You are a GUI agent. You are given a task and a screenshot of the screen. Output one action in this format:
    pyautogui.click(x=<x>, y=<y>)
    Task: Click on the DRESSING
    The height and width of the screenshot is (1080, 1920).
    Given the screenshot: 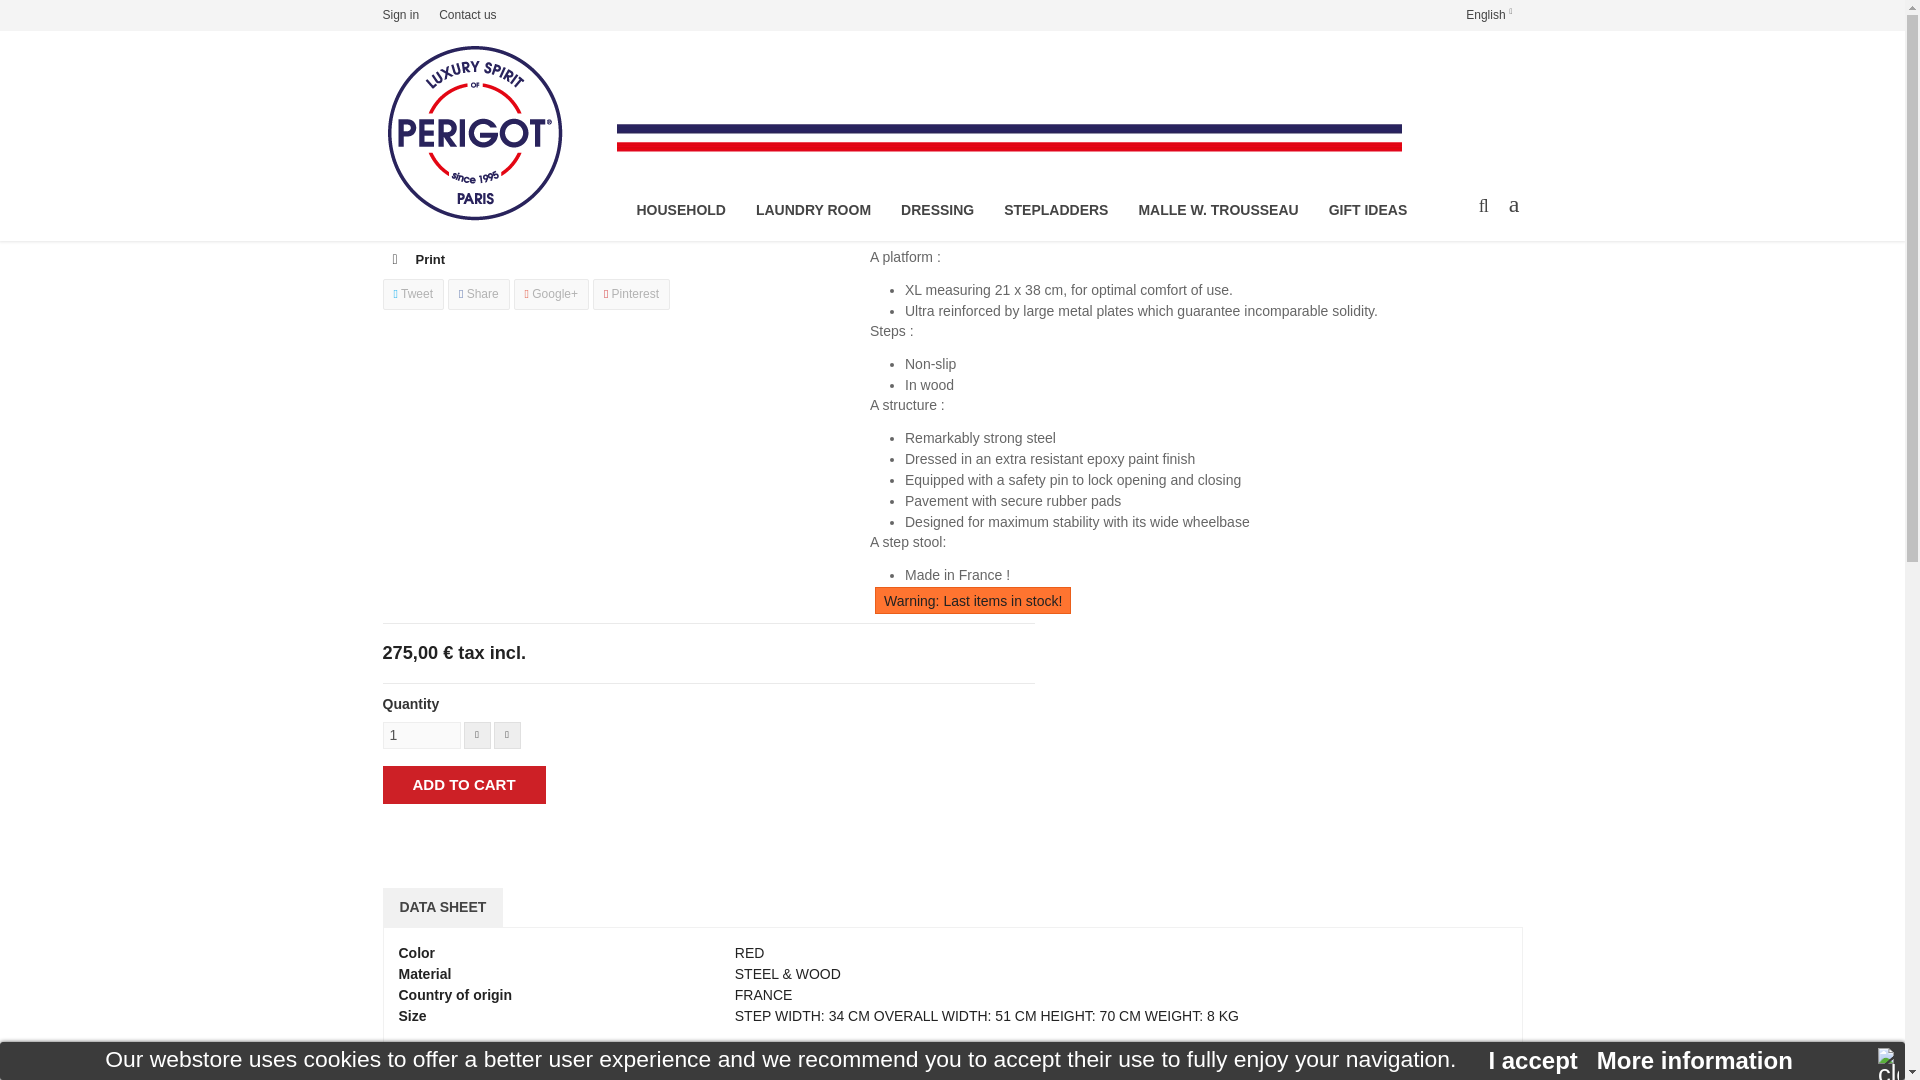 What is the action you would take?
    pyautogui.click(x=936, y=210)
    